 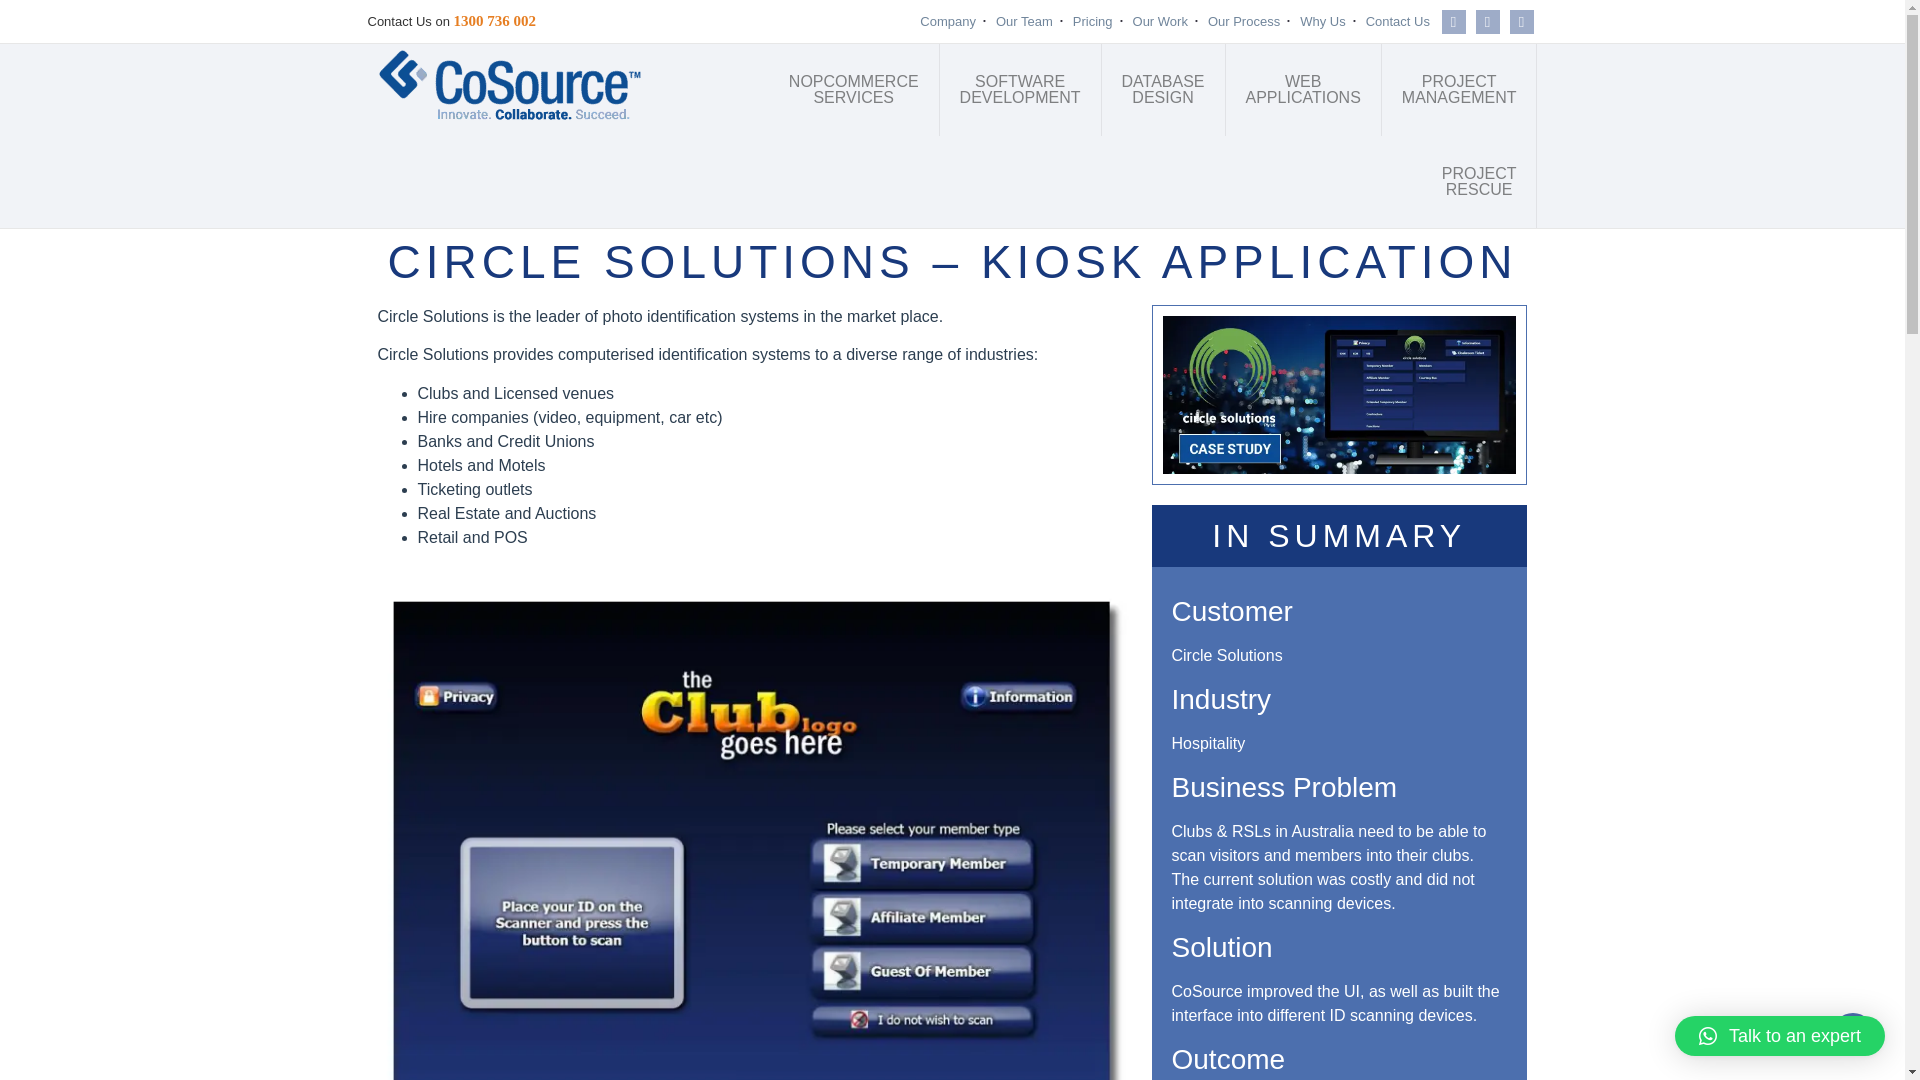 What do you see at coordinates (1460, 90) in the screenshot?
I see `Why Us` at bounding box center [1460, 90].